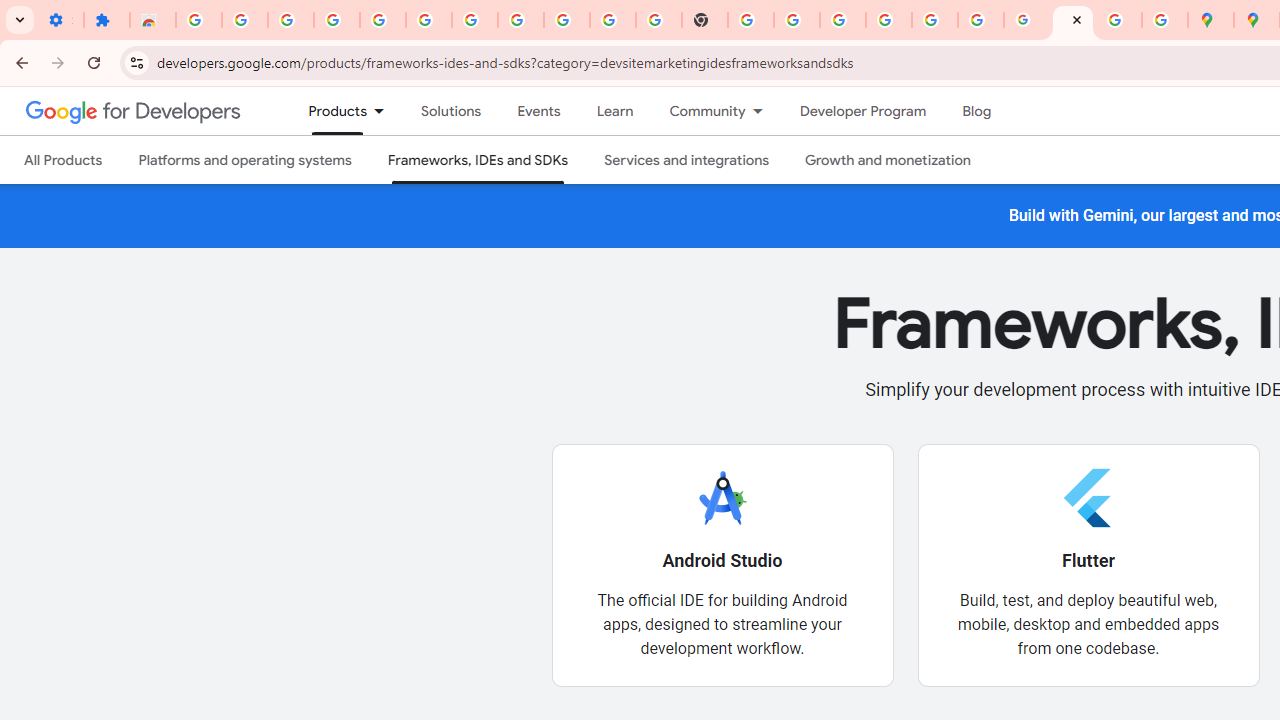 The image size is (1280, 720). Describe the element at coordinates (751, 20) in the screenshot. I see `https://scholar.google.com/` at that location.